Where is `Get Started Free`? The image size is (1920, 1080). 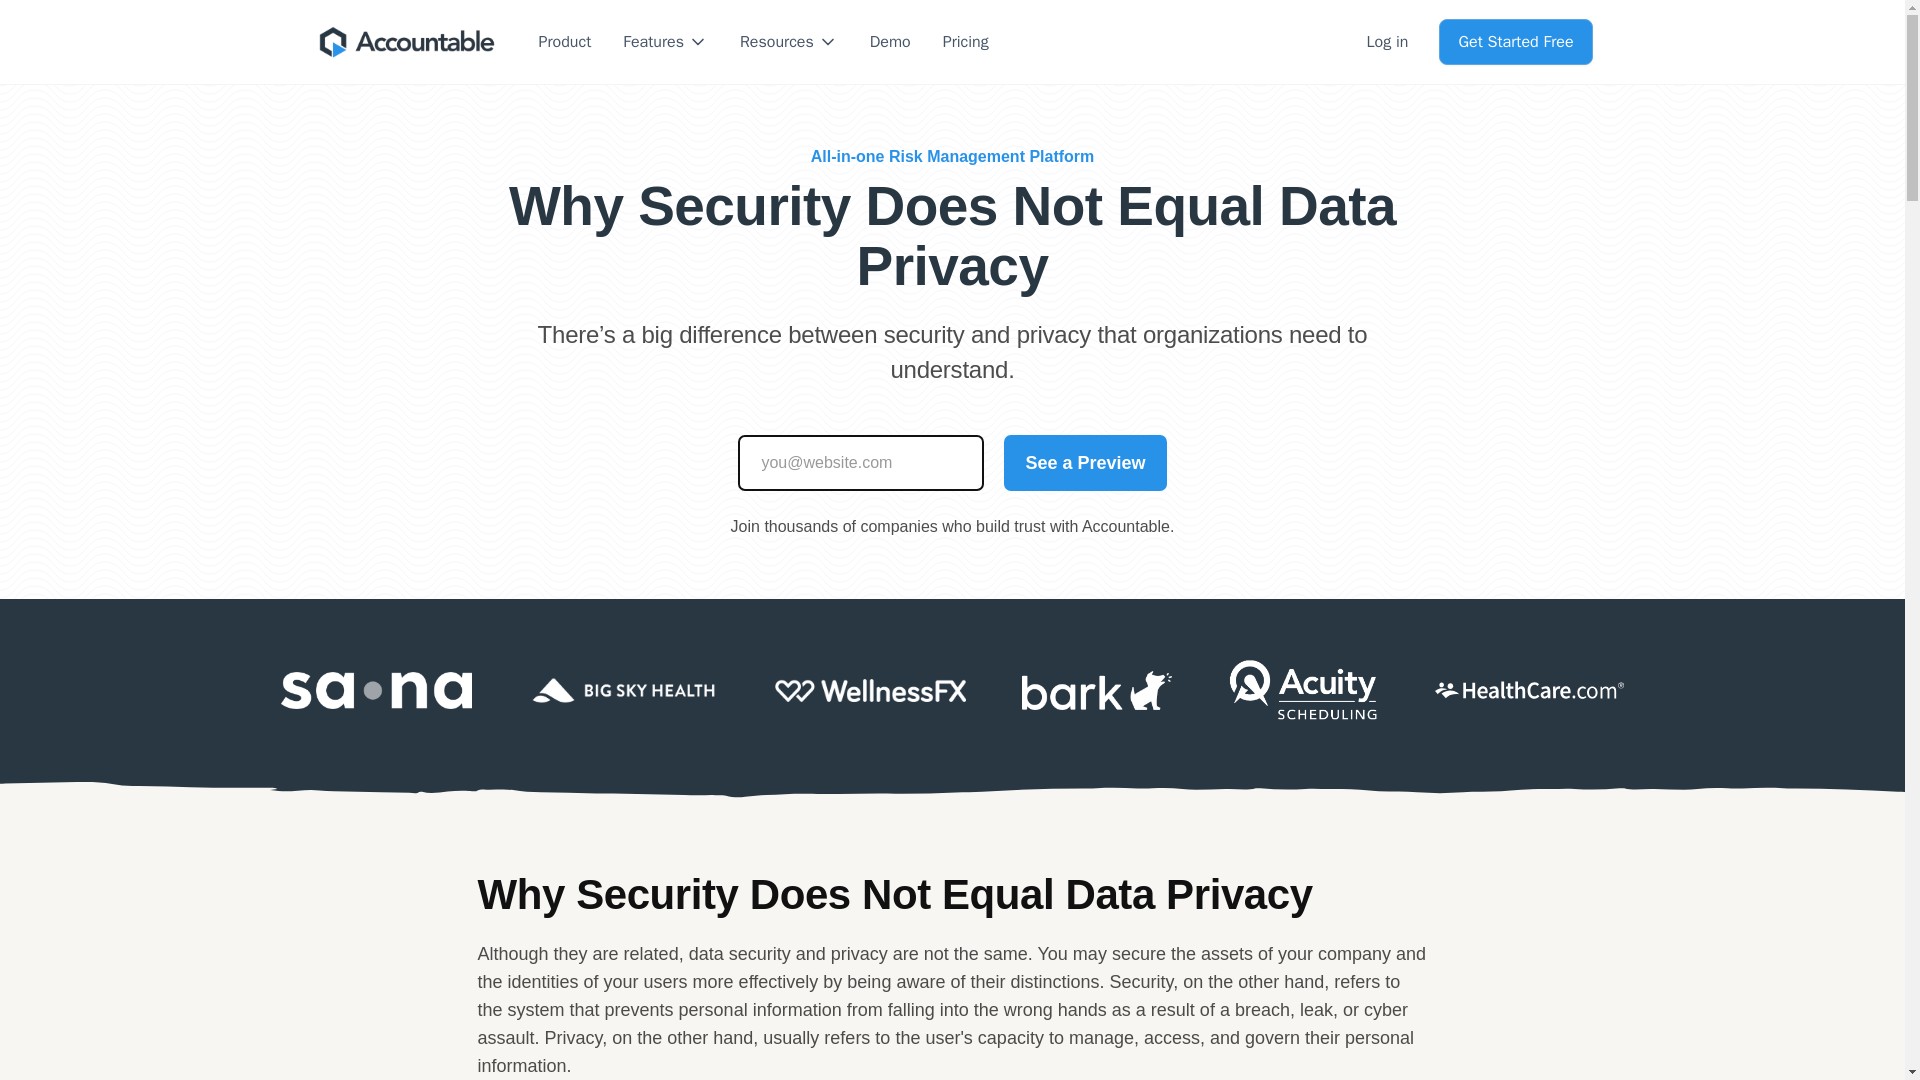 Get Started Free is located at coordinates (1514, 42).